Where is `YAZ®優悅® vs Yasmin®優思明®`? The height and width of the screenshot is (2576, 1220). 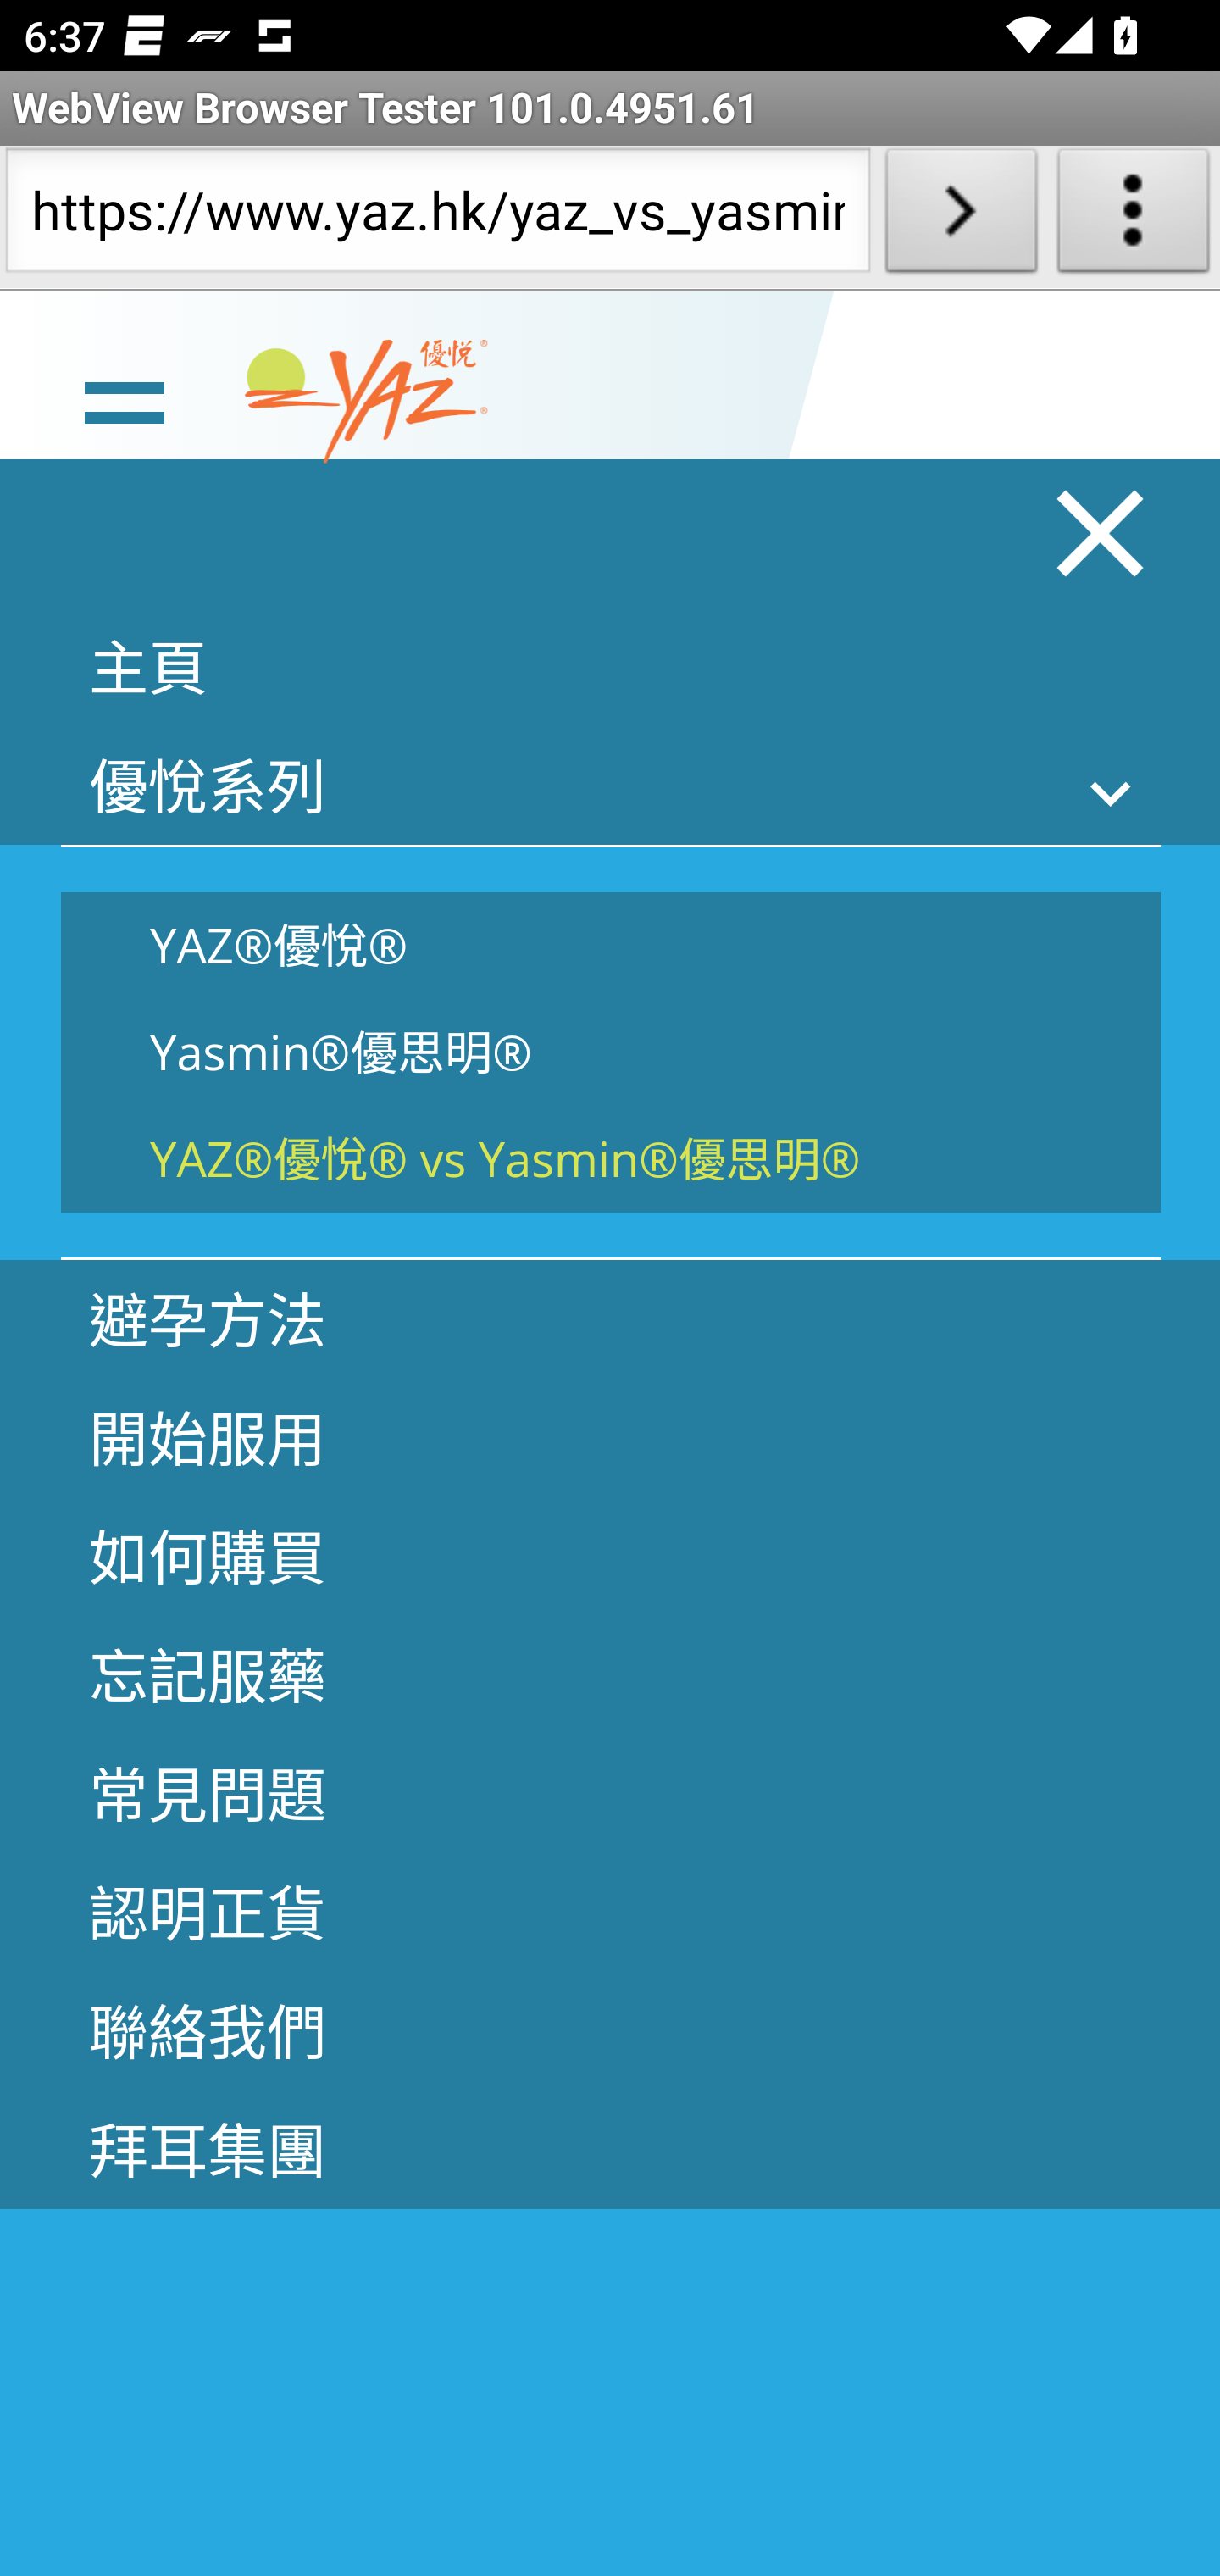
YAZ®優悅® vs Yasmin®優思明® is located at coordinates (611, 1158).